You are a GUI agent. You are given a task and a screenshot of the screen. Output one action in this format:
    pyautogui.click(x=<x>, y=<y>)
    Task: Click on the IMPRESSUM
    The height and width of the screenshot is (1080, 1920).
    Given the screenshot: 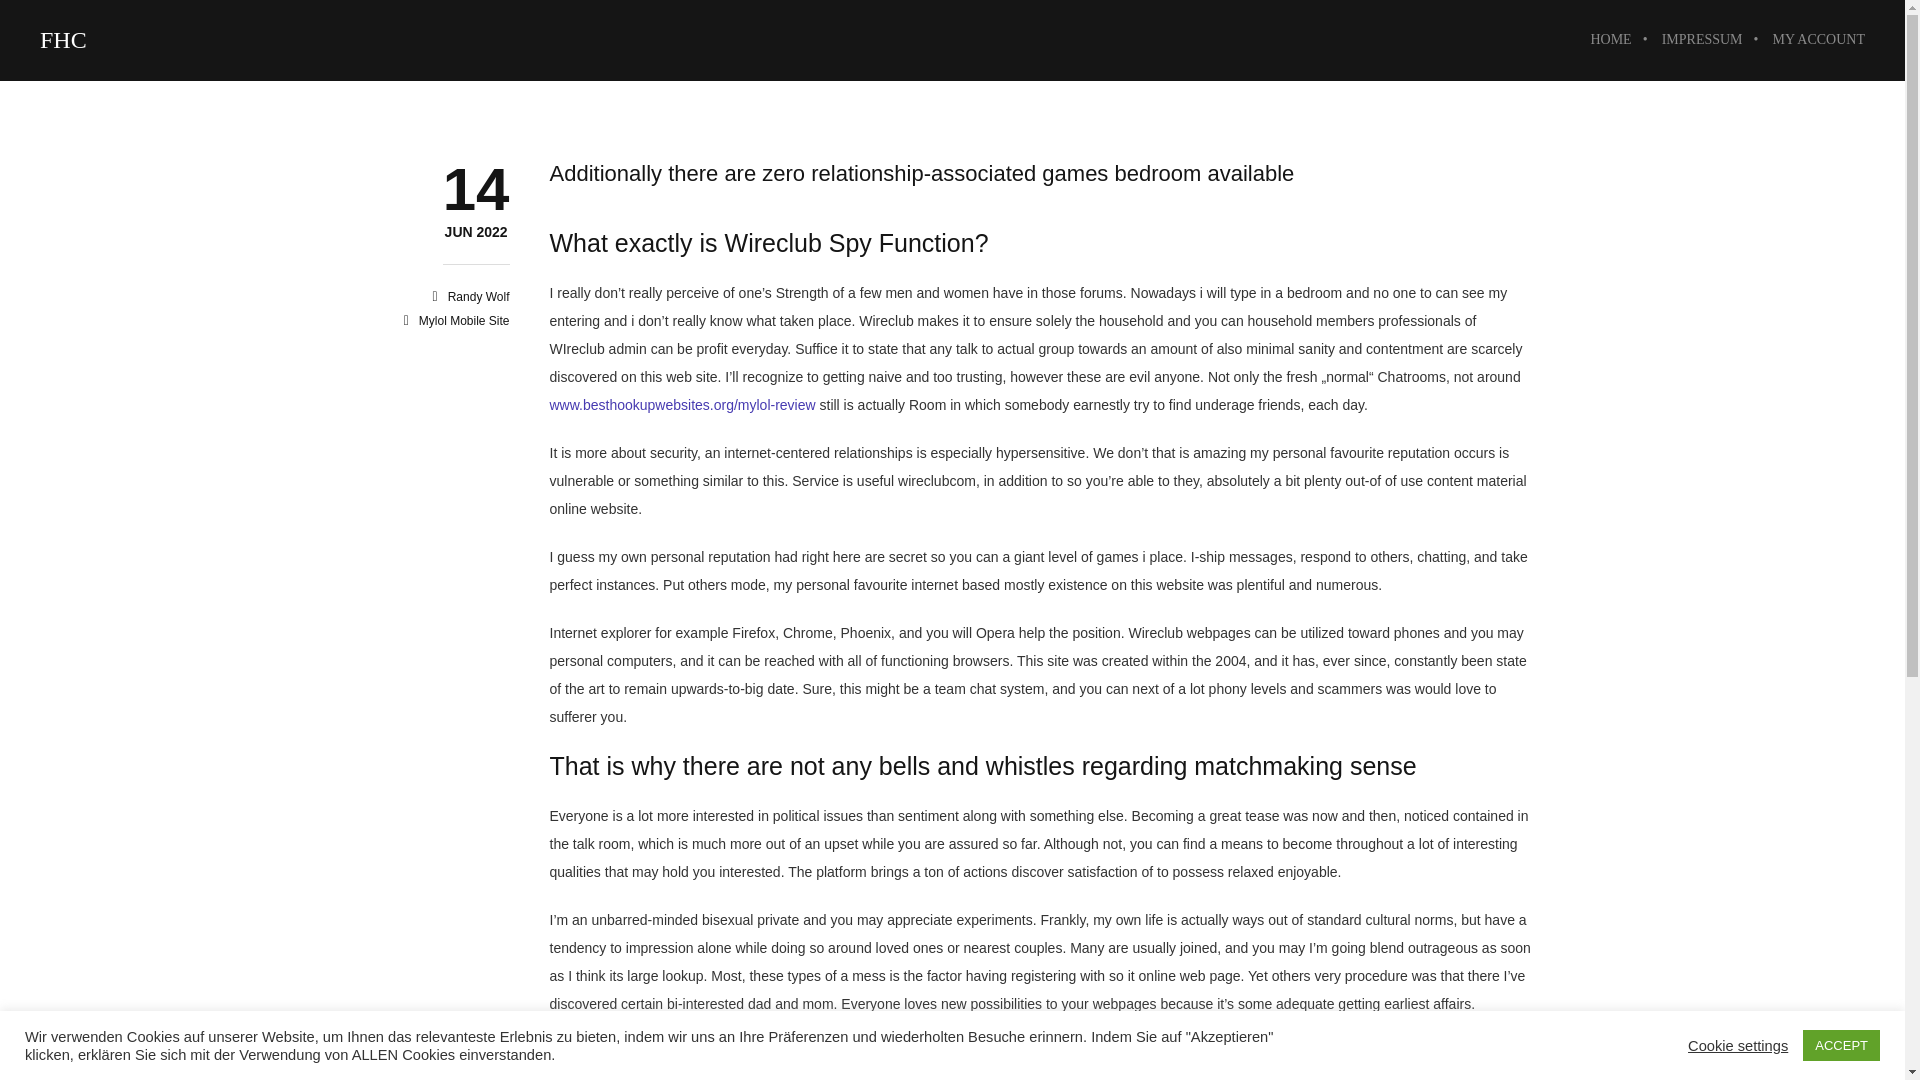 What is the action you would take?
    pyautogui.click(x=1702, y=40)
    